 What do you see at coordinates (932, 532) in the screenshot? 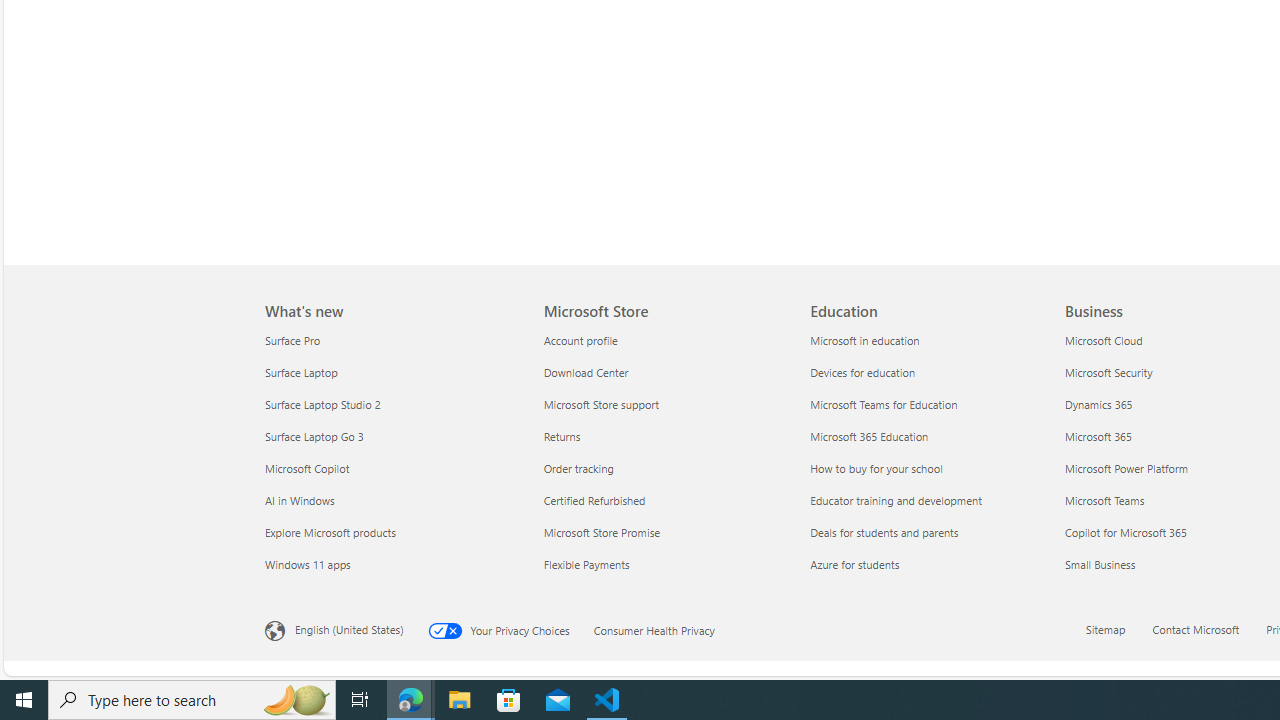
I see `Deals for students and parents` at bounding box center [932, 532].